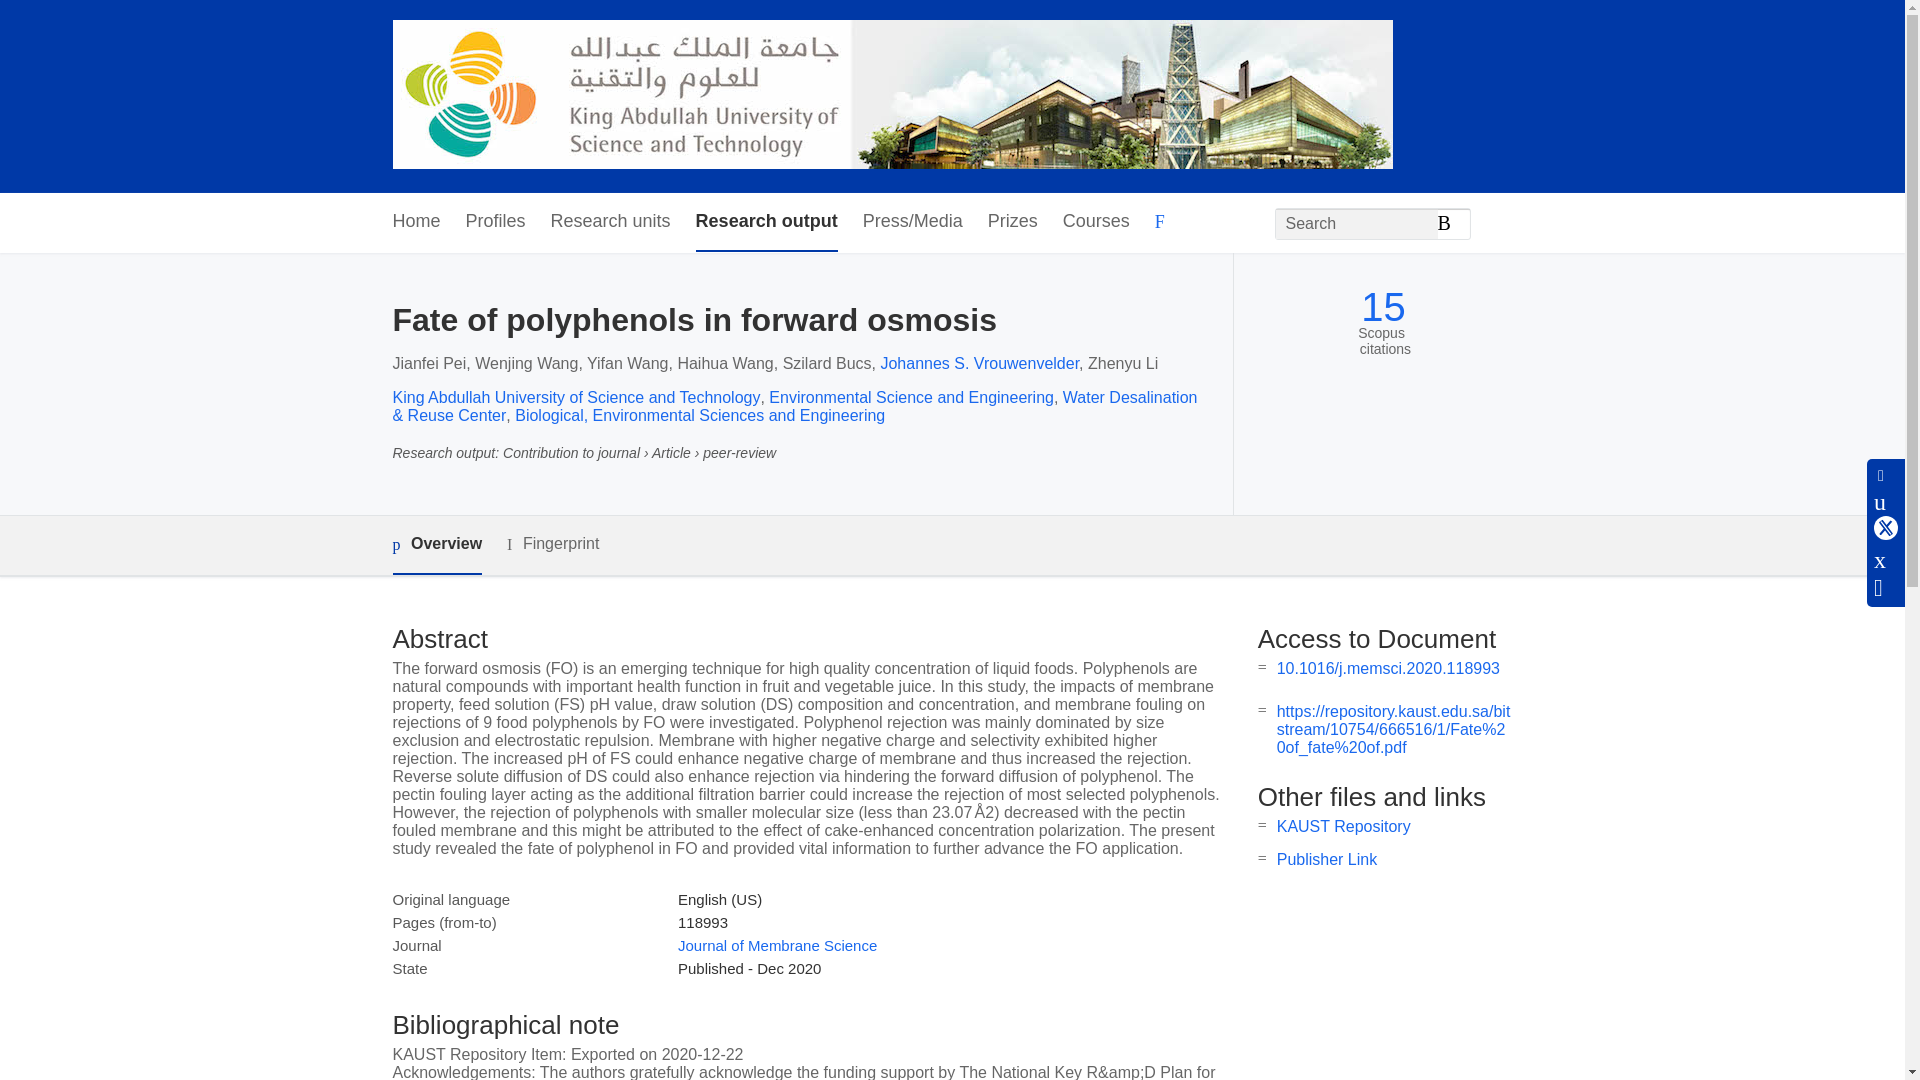 This screenshot has width=1920, height=1080. Describe the element at coordinates (496, 222) in the screenshot. I see `Profiles` at that location.